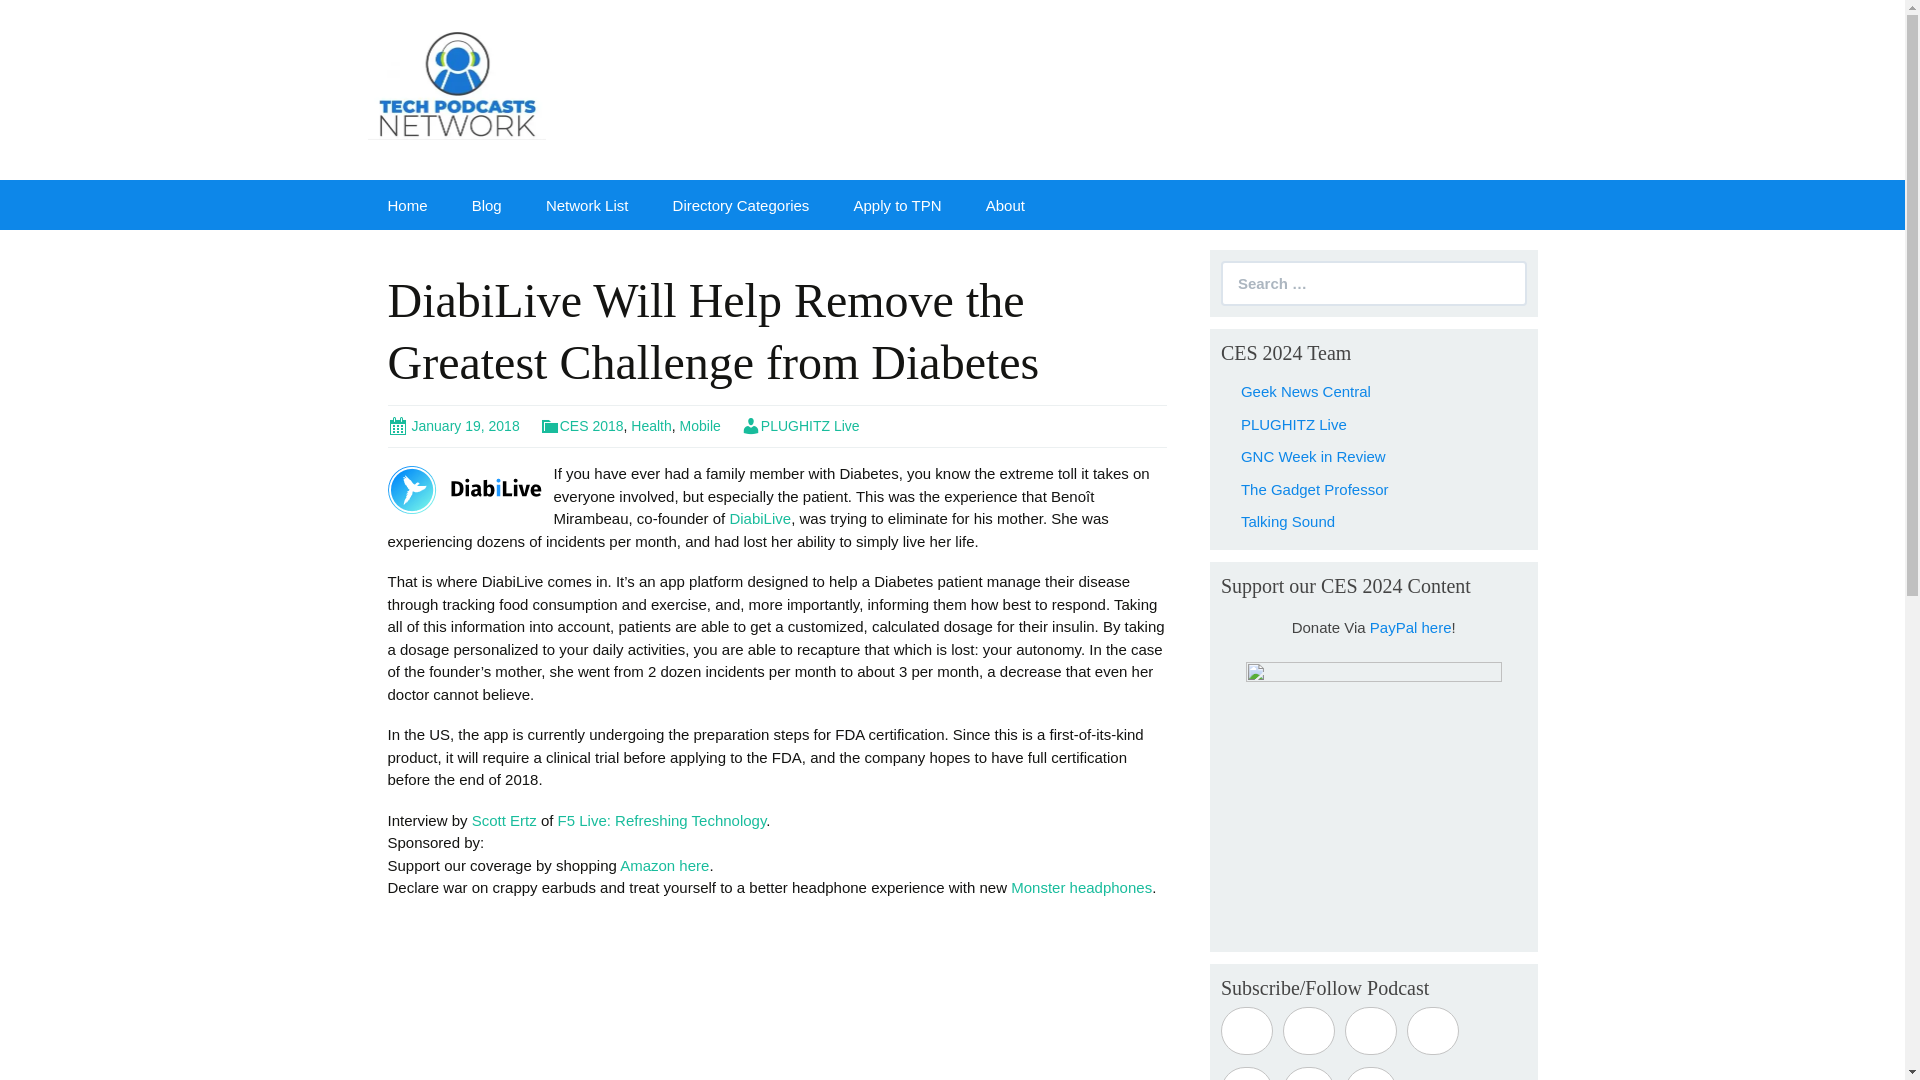 The width and height of the screenshot is (1920, 1080). Describe the element at coordinates (650, 426) in the screenshot. I see `Health` at that location.